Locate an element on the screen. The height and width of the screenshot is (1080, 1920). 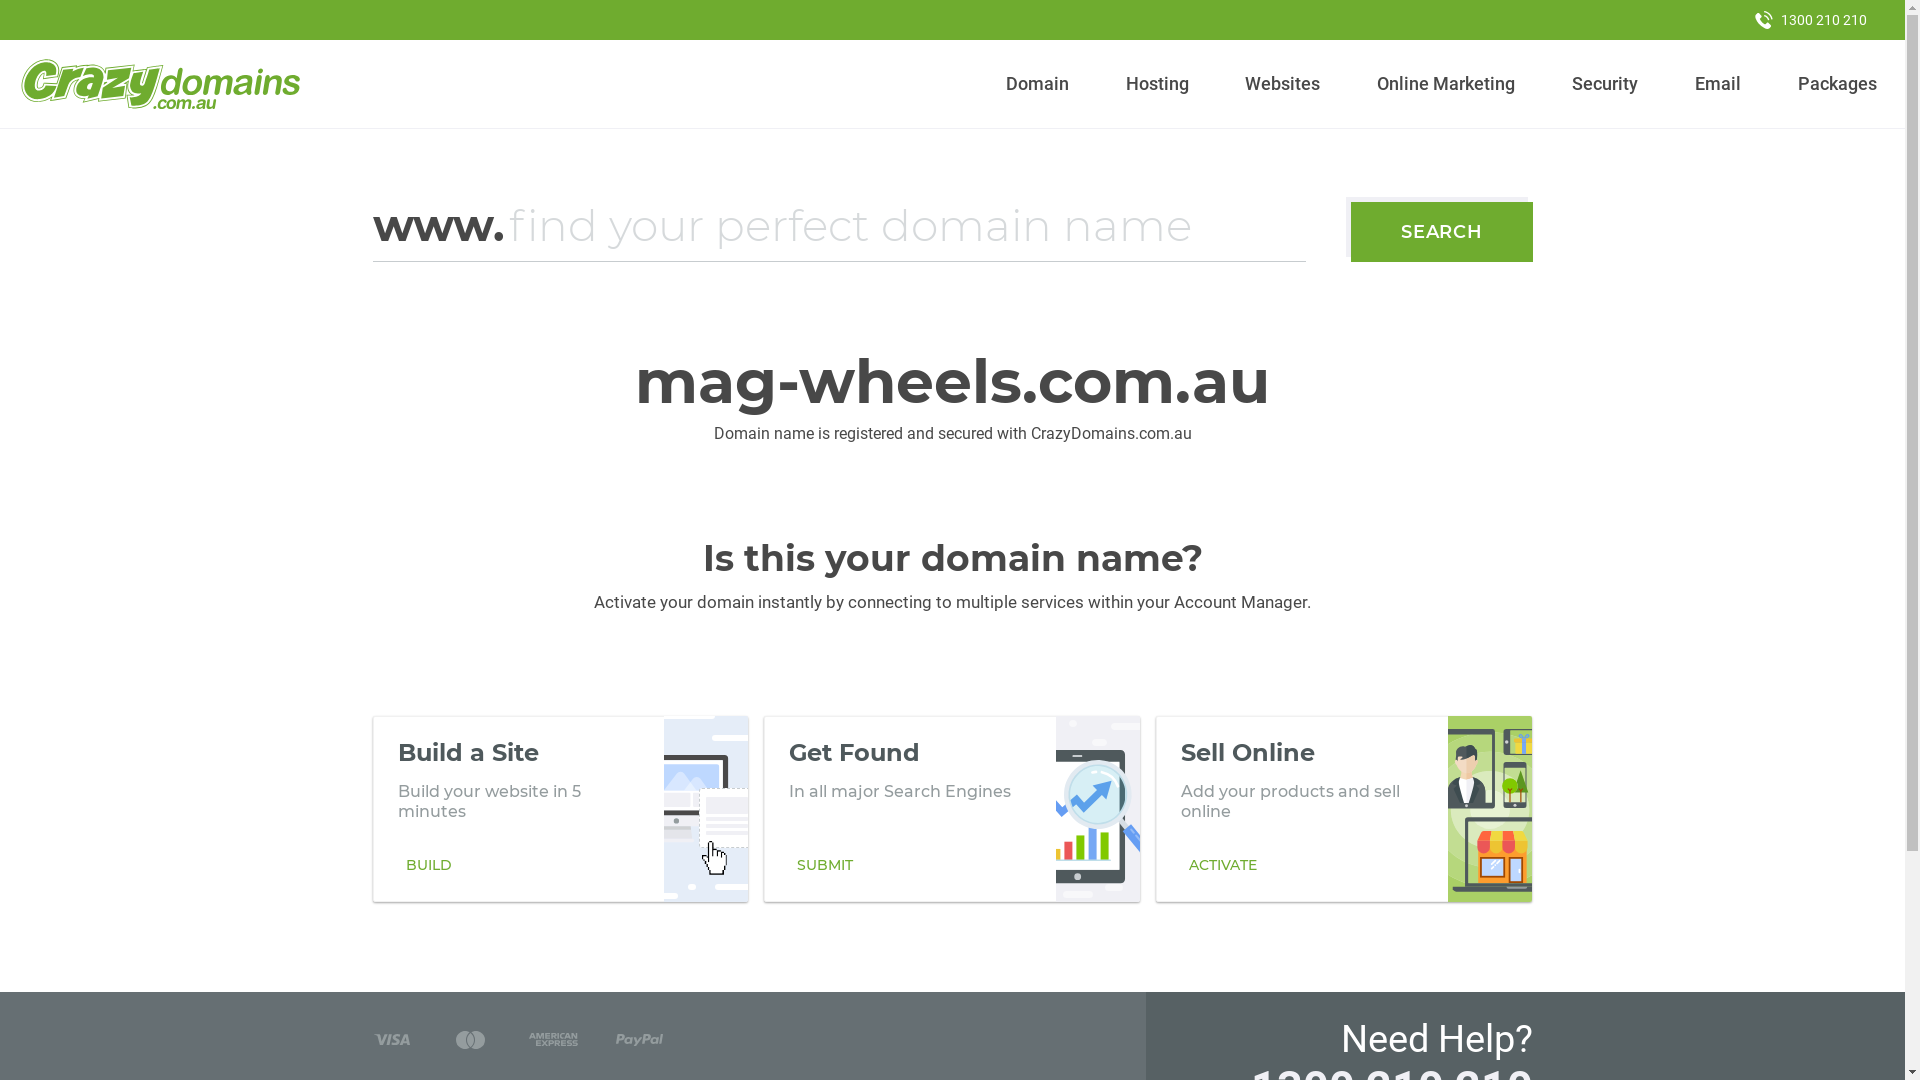
SEARCH is located at coordinates (1442, 232).